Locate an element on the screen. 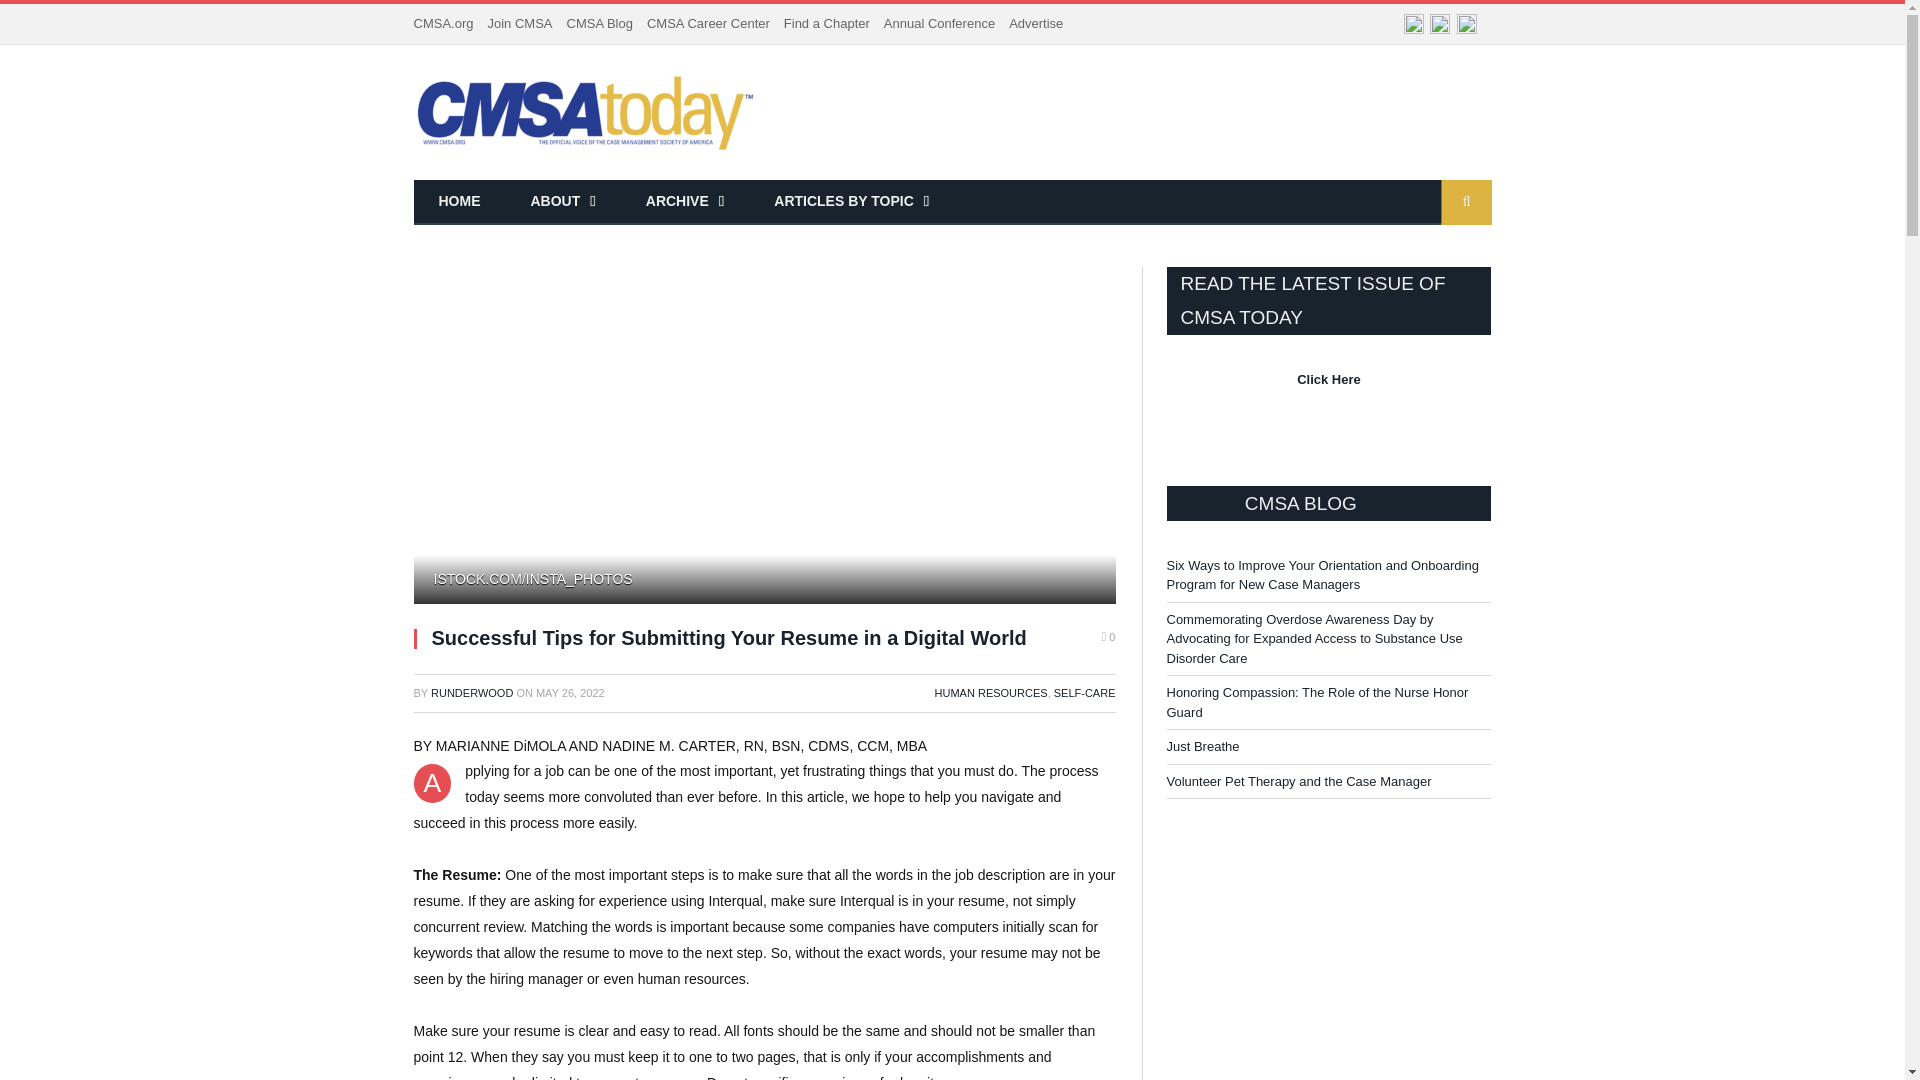  Case Management Society of America is located at coordinates (588, 112).